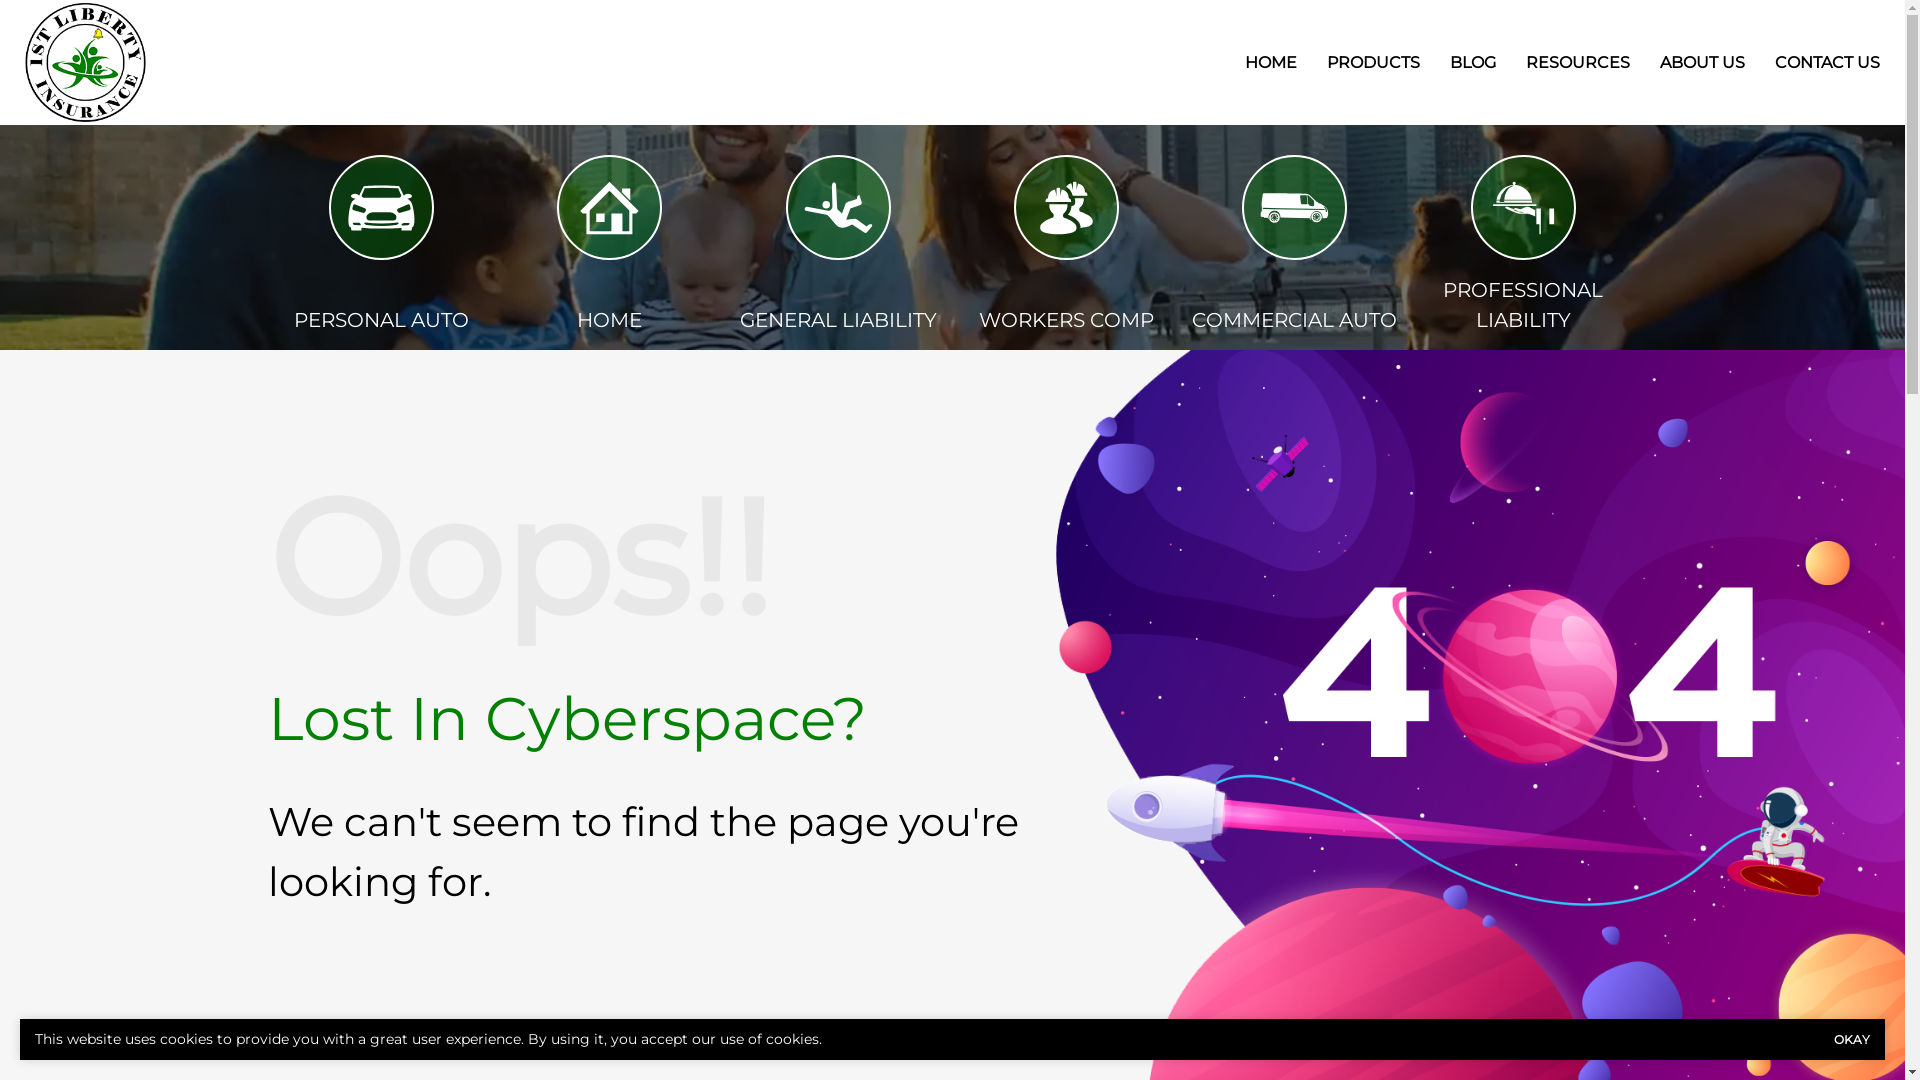 The width and height of the screenshot is (1920, 1080). What do you see at coordinates (1473, 62) in the screenshot?
I see `BLOG` at bounding box center [1473, 62].